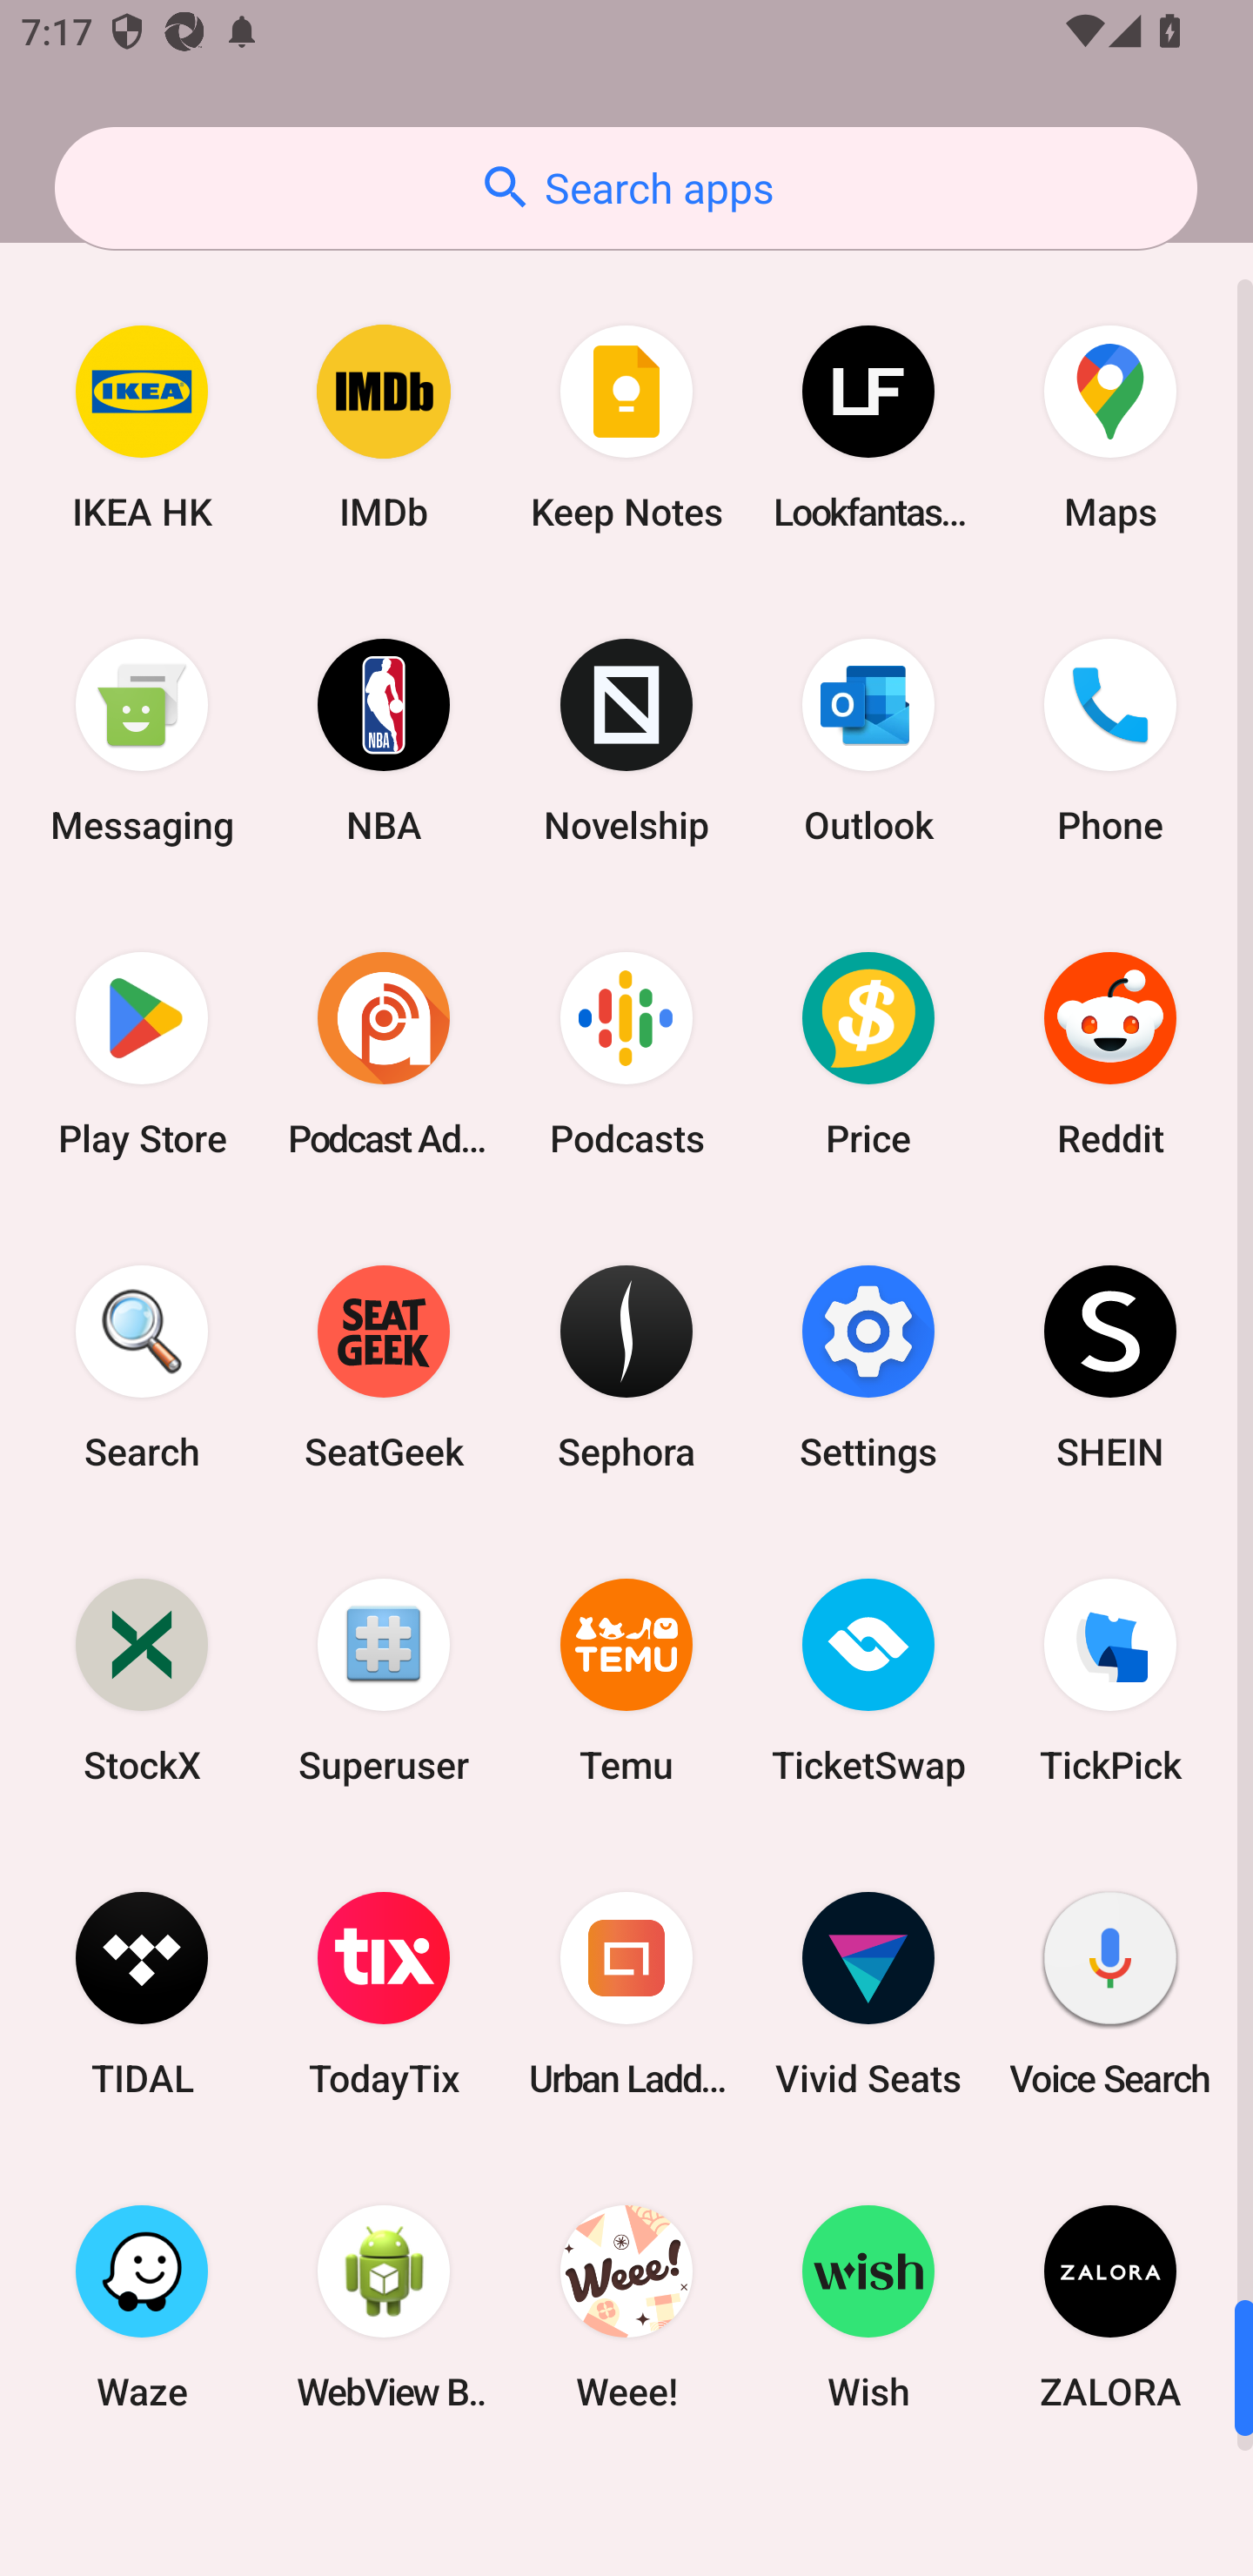 The width and height of the screenshot is (1253, 2576). I want to click on TIDAL, so click(142, 1993).